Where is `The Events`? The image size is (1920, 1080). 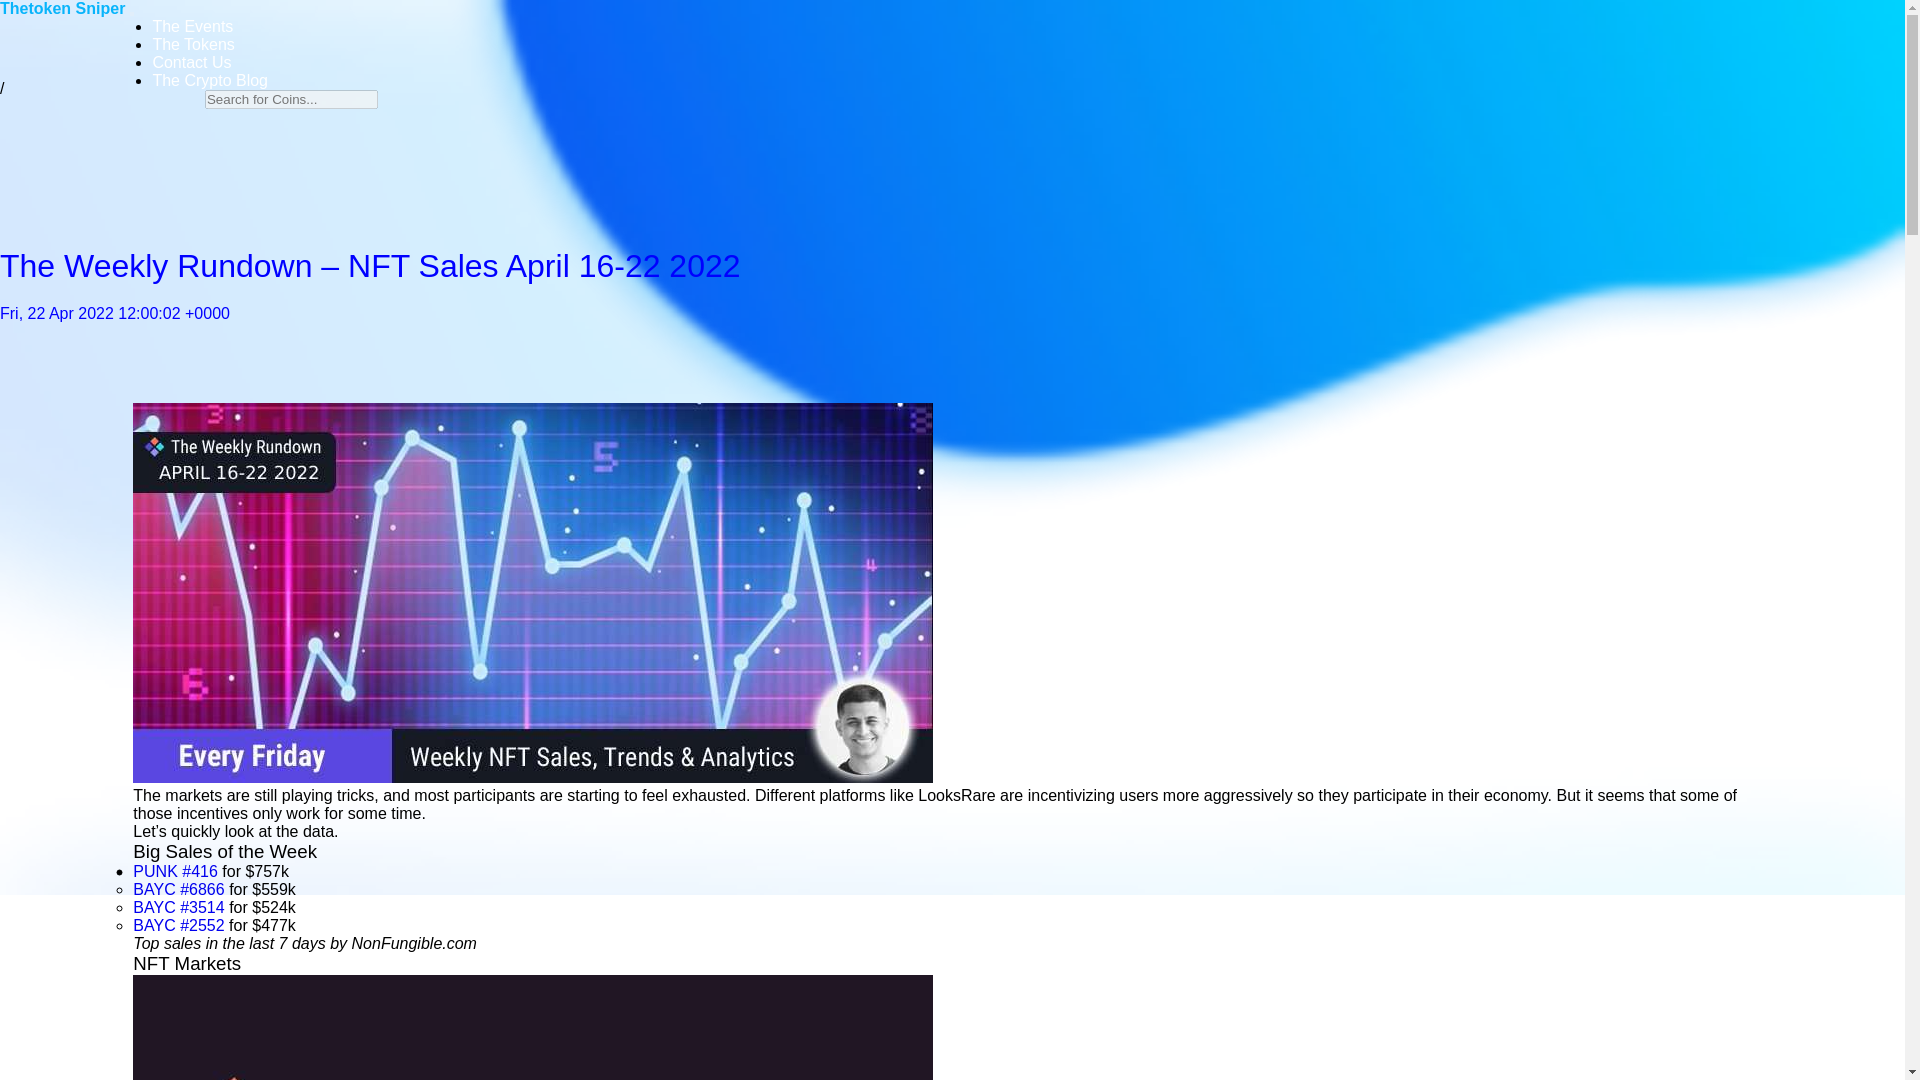
The Events is located at coordinates (192, 26).